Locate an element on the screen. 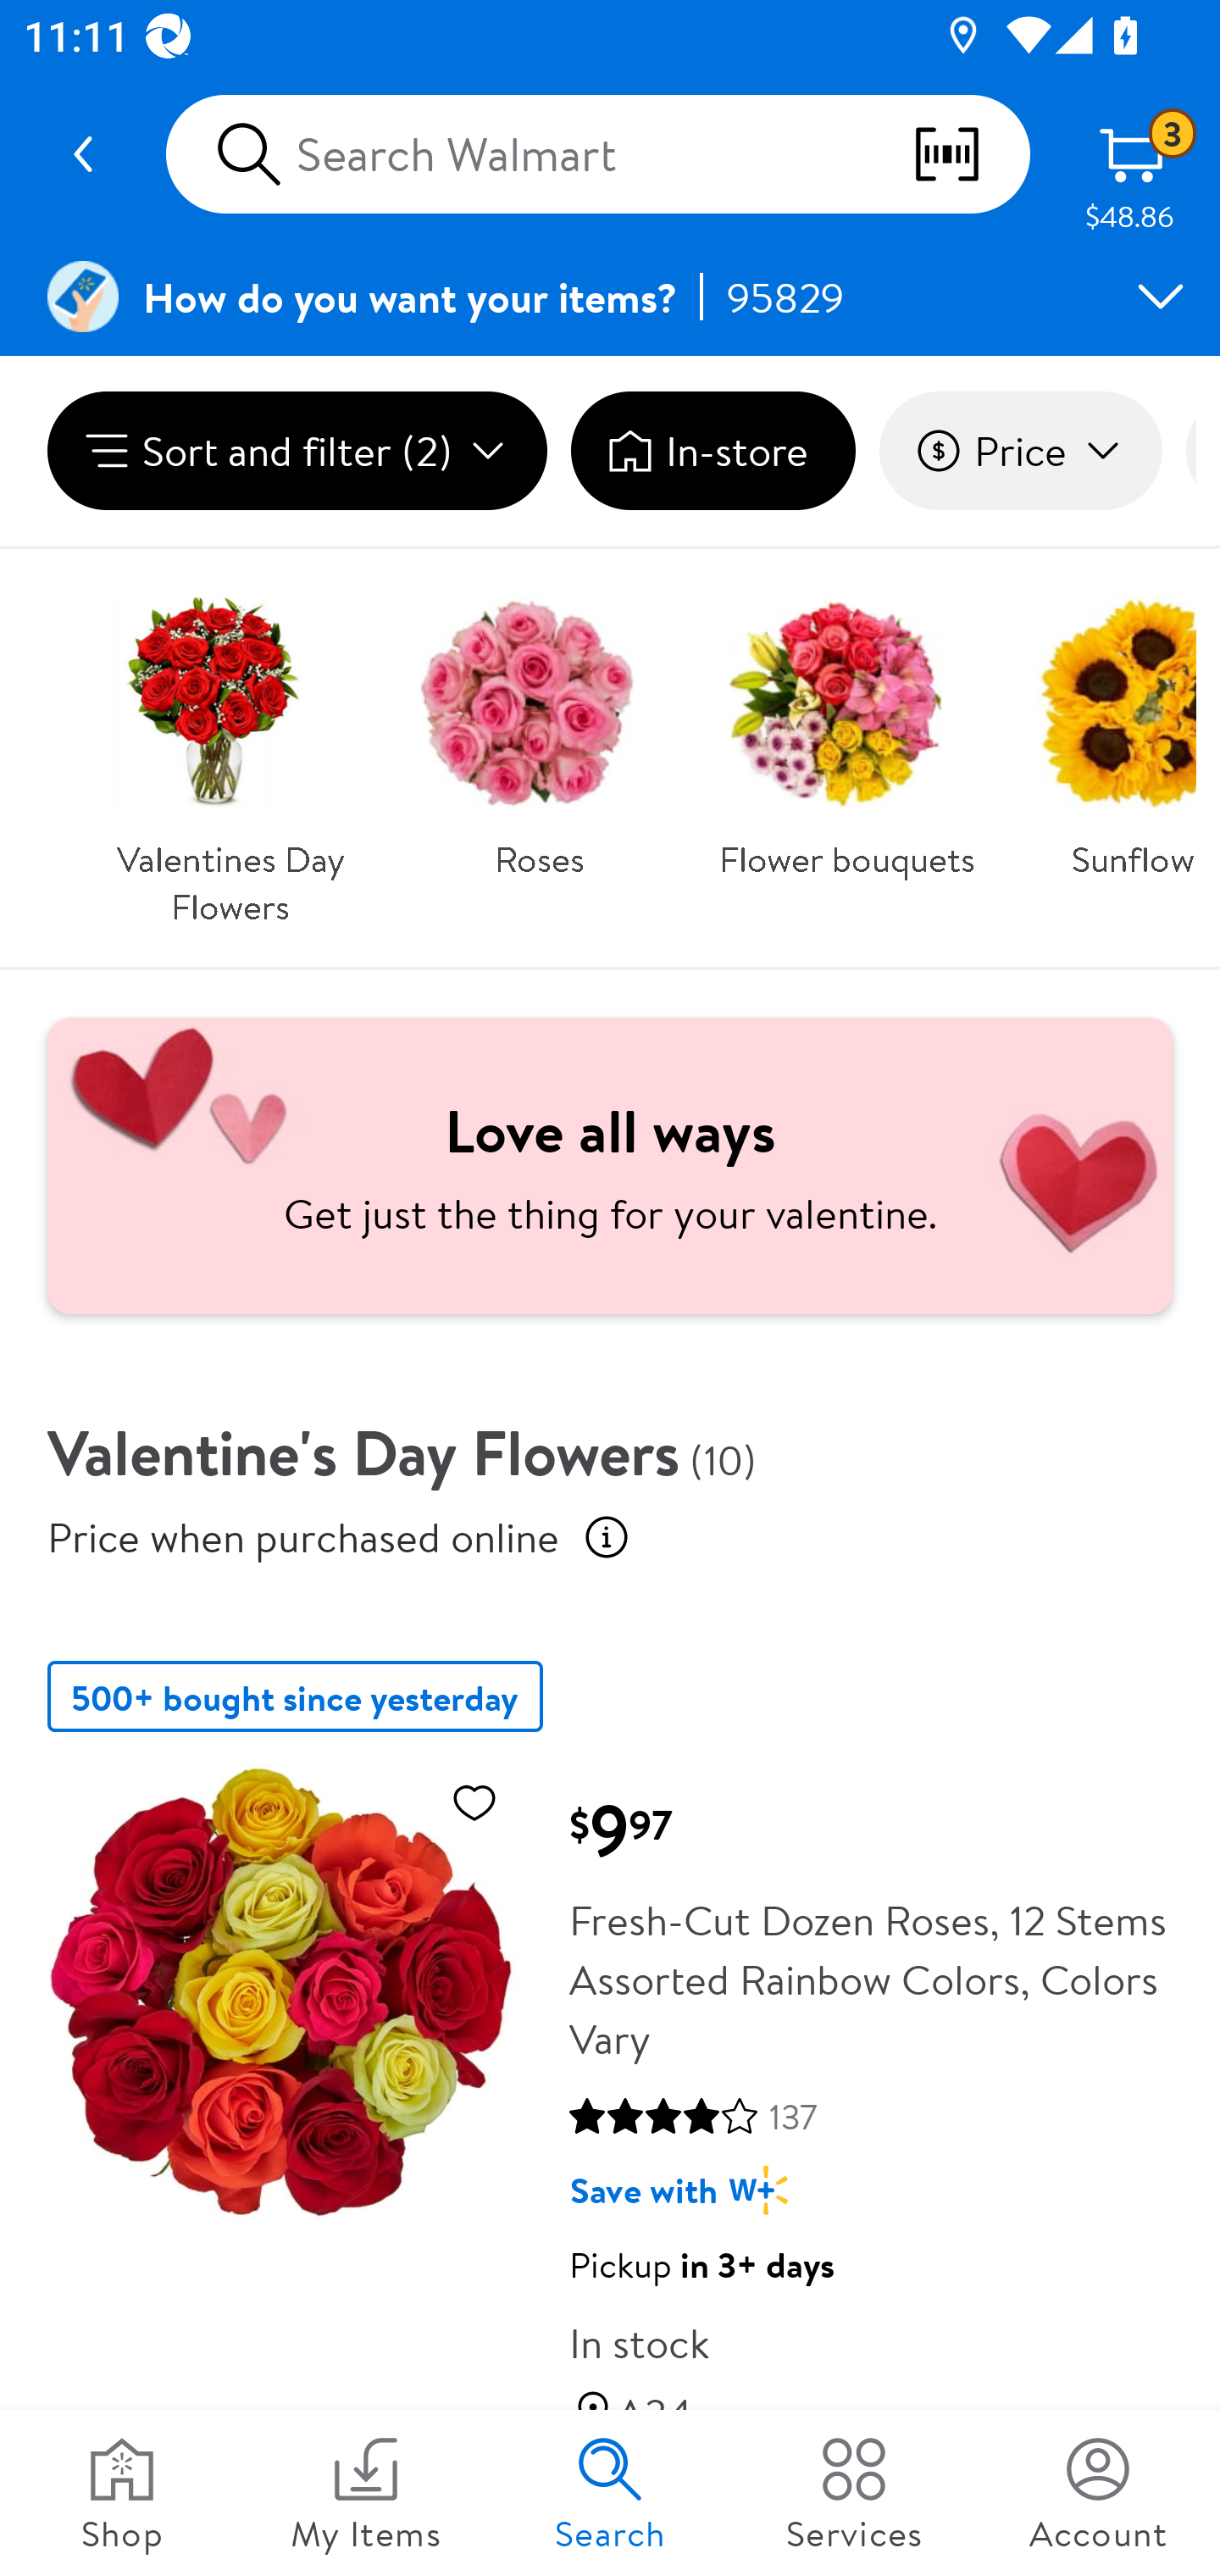  Price when purchased online is located at coordinates (607, 1537).